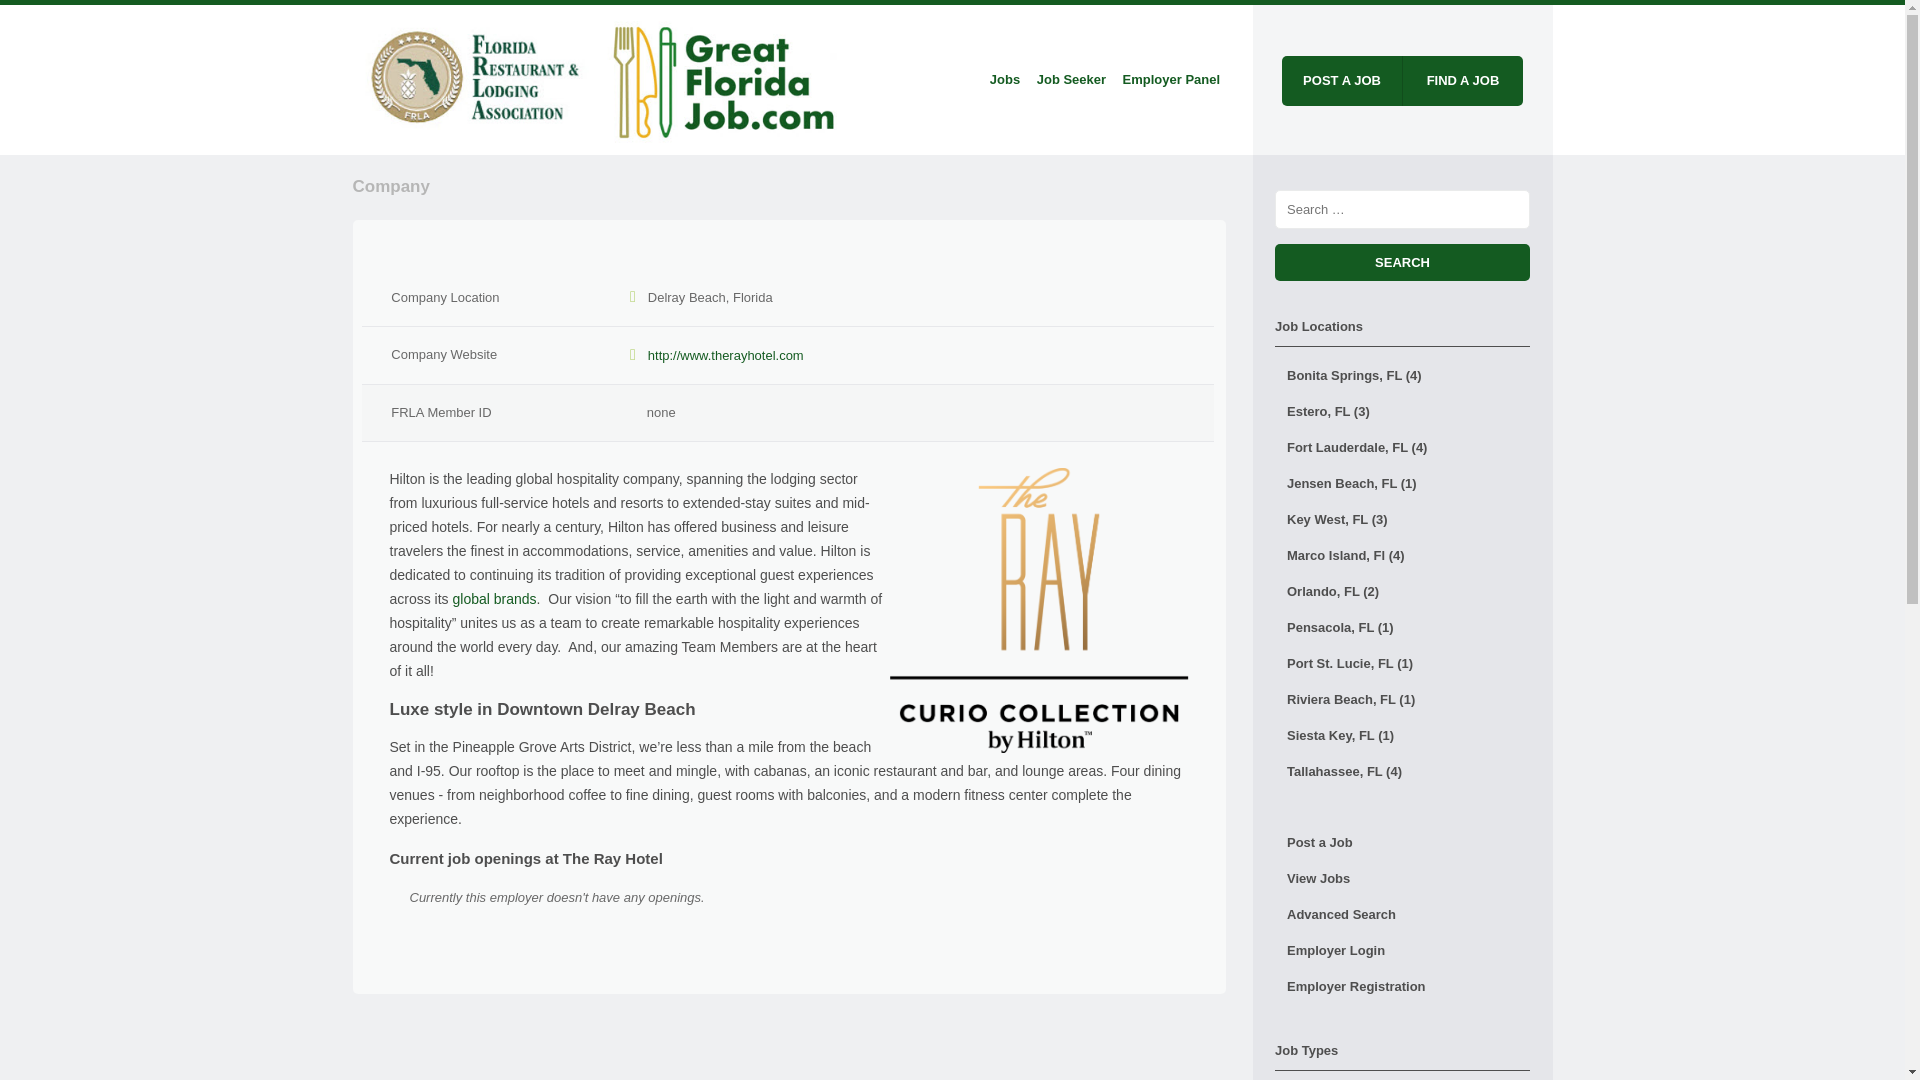 The image size is (1920, 1080). What do you see at coordinates (1402, 986) in the screenshot?
I see `Employer Registration` at bounding box center [1402, 986].